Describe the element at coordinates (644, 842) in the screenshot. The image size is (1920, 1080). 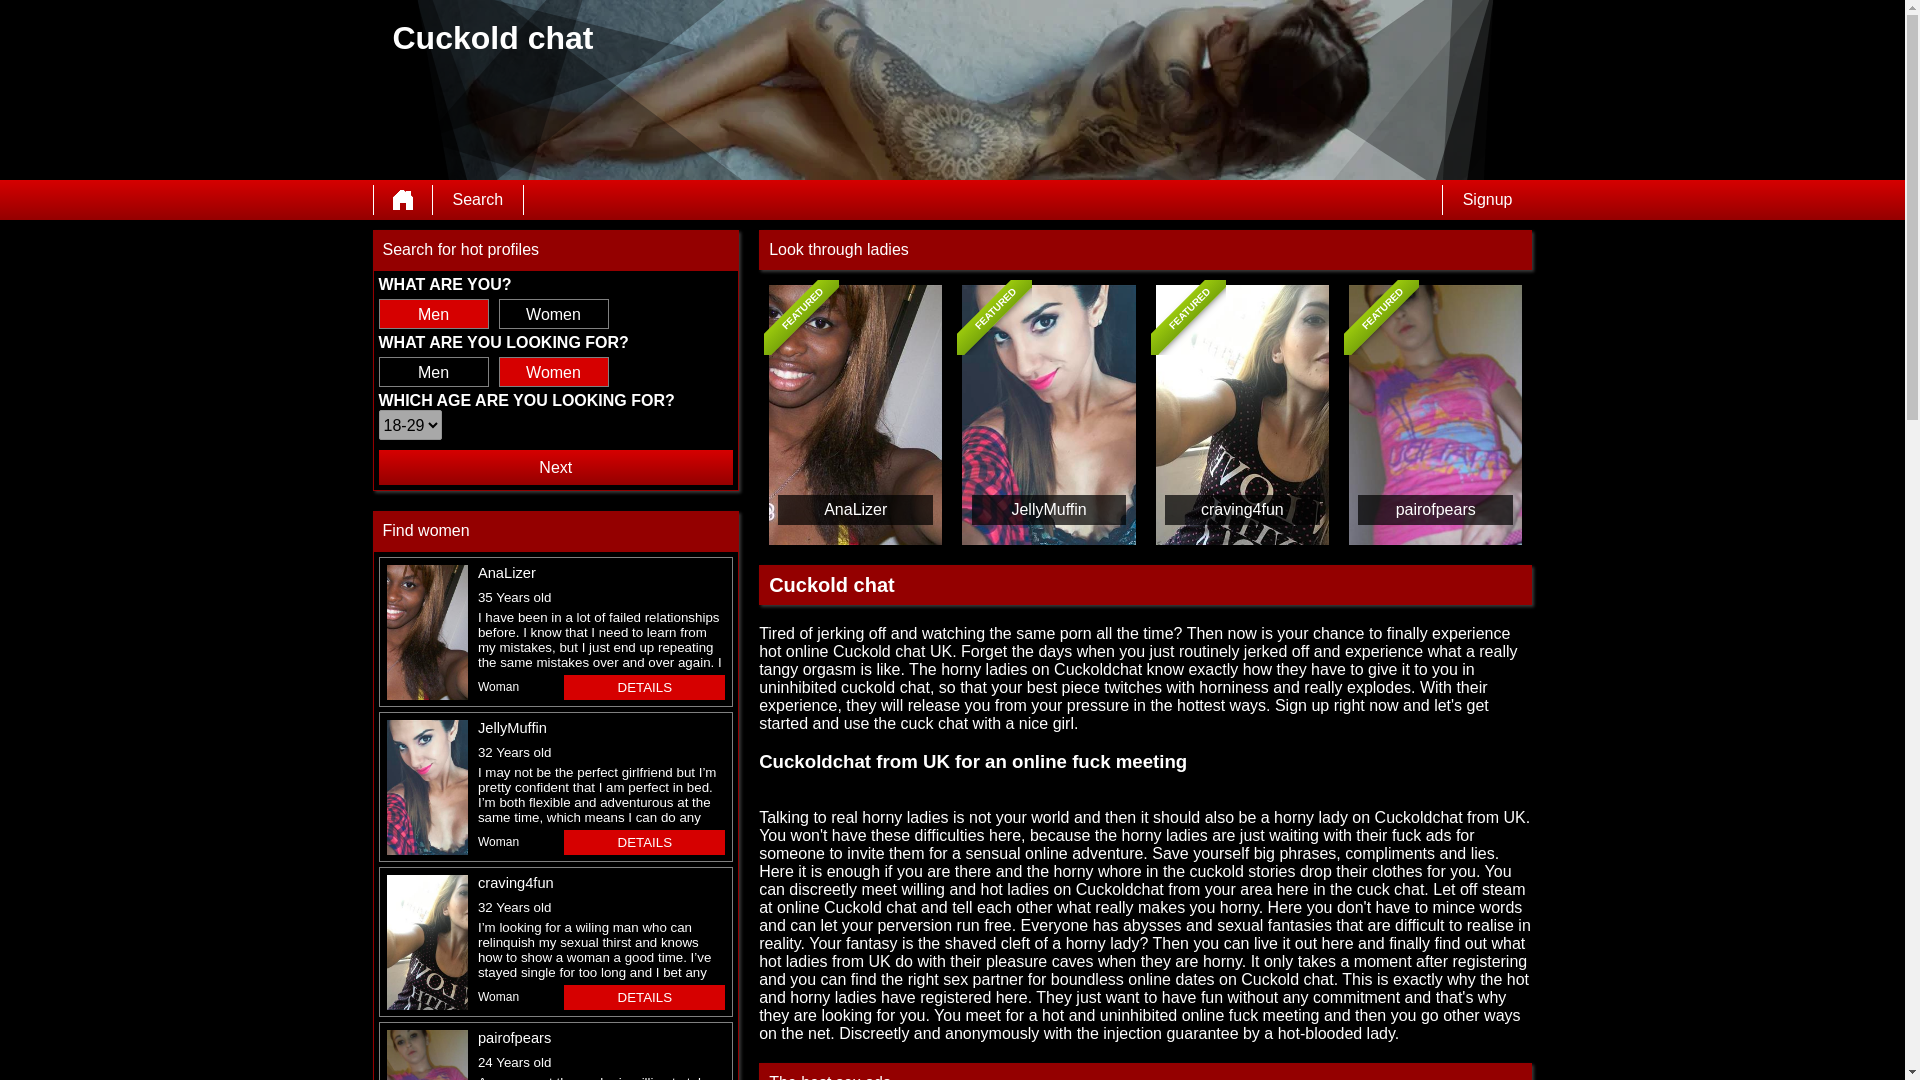
I see `DETAILS` at that location.